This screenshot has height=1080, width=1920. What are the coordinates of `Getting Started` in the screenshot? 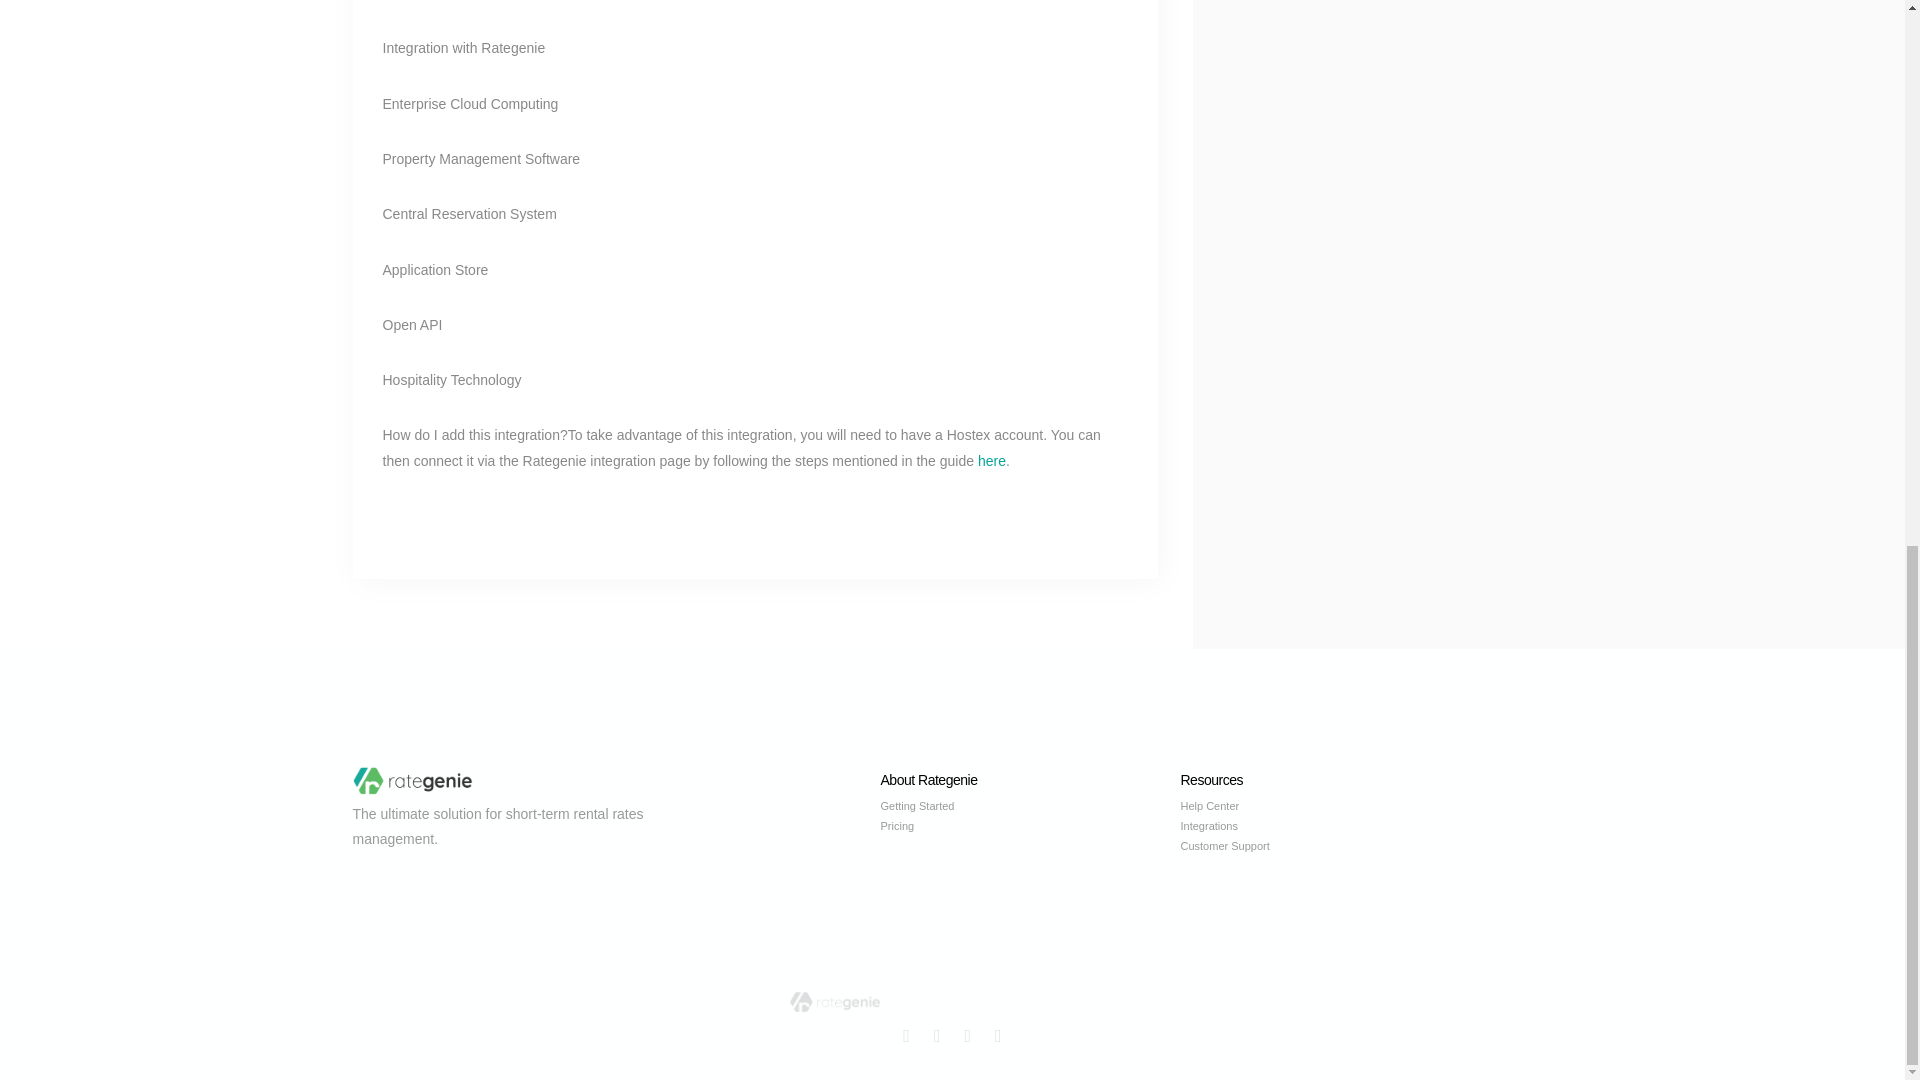 It's located at (1030, 806).